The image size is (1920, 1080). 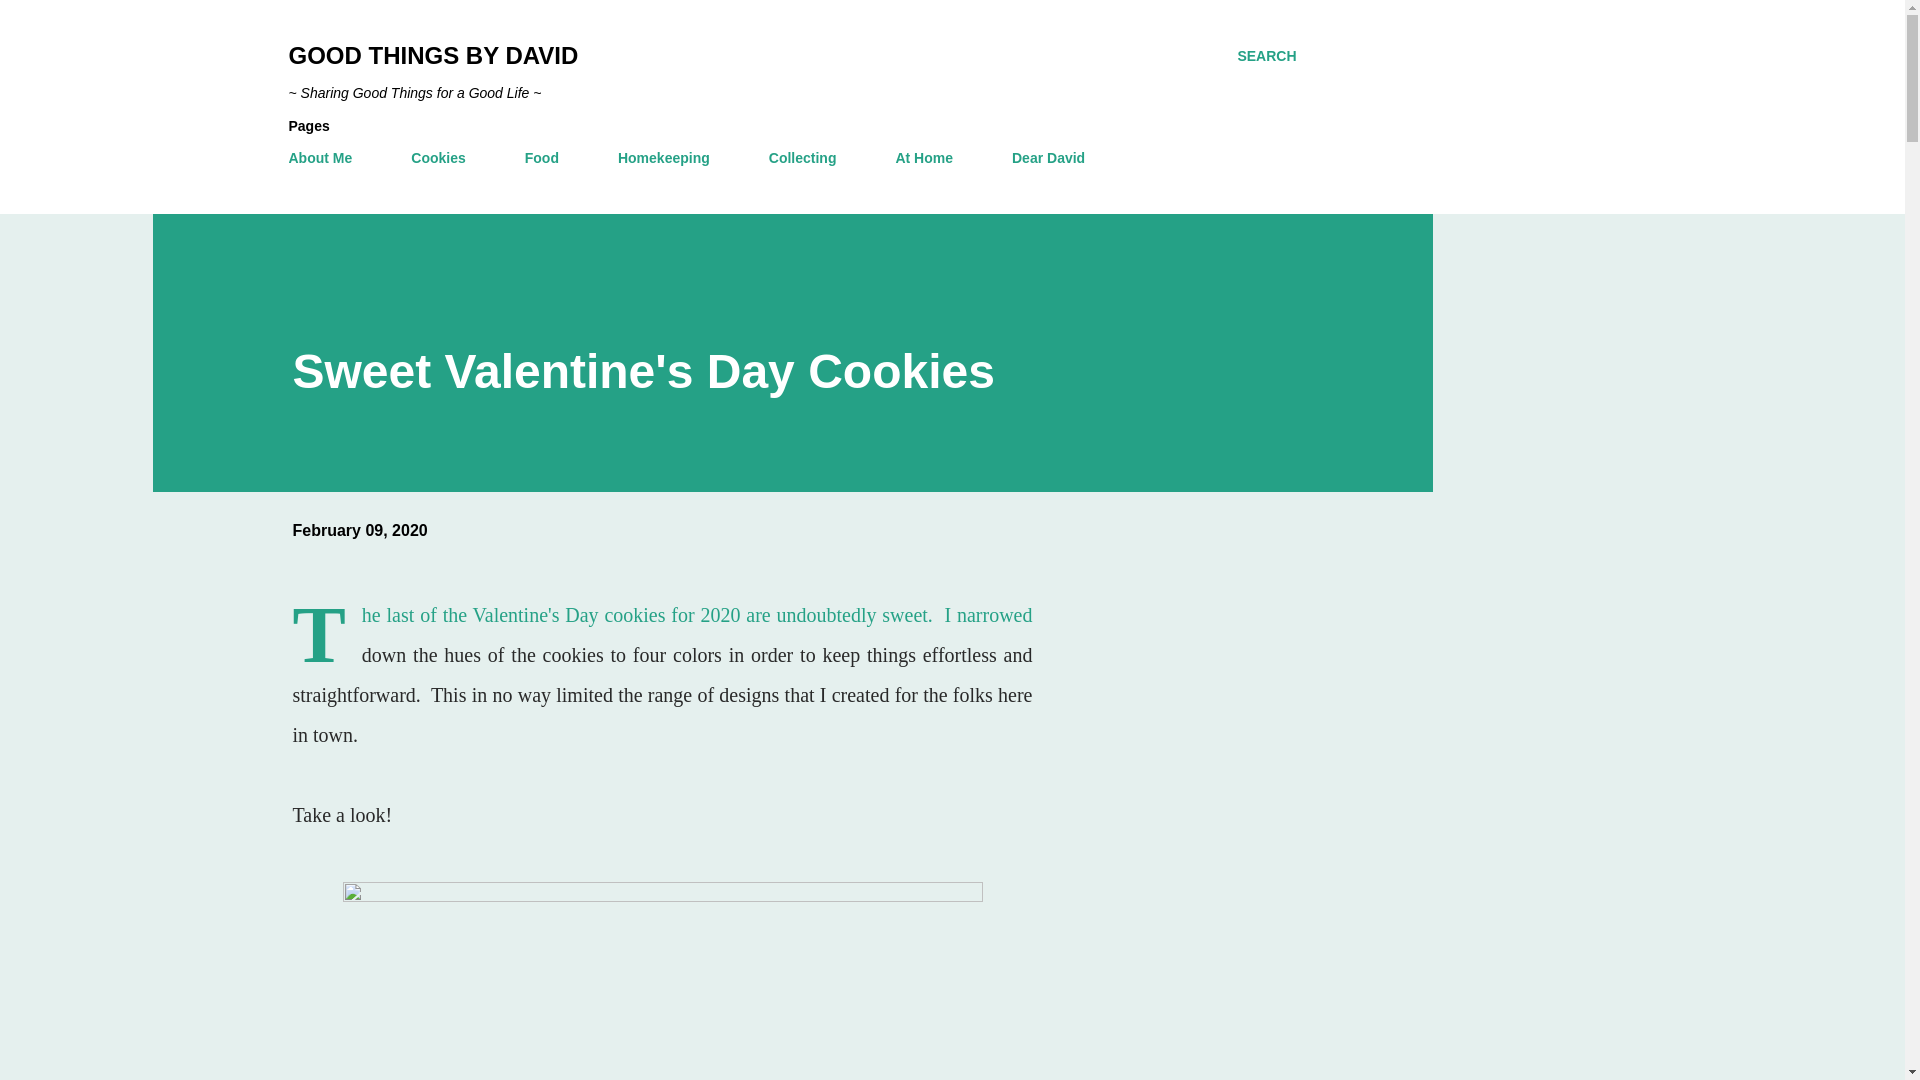 What do you see at coordinates (358, 530) in the screenshot?
I see `permanent link` at bounding box center [358, 530].